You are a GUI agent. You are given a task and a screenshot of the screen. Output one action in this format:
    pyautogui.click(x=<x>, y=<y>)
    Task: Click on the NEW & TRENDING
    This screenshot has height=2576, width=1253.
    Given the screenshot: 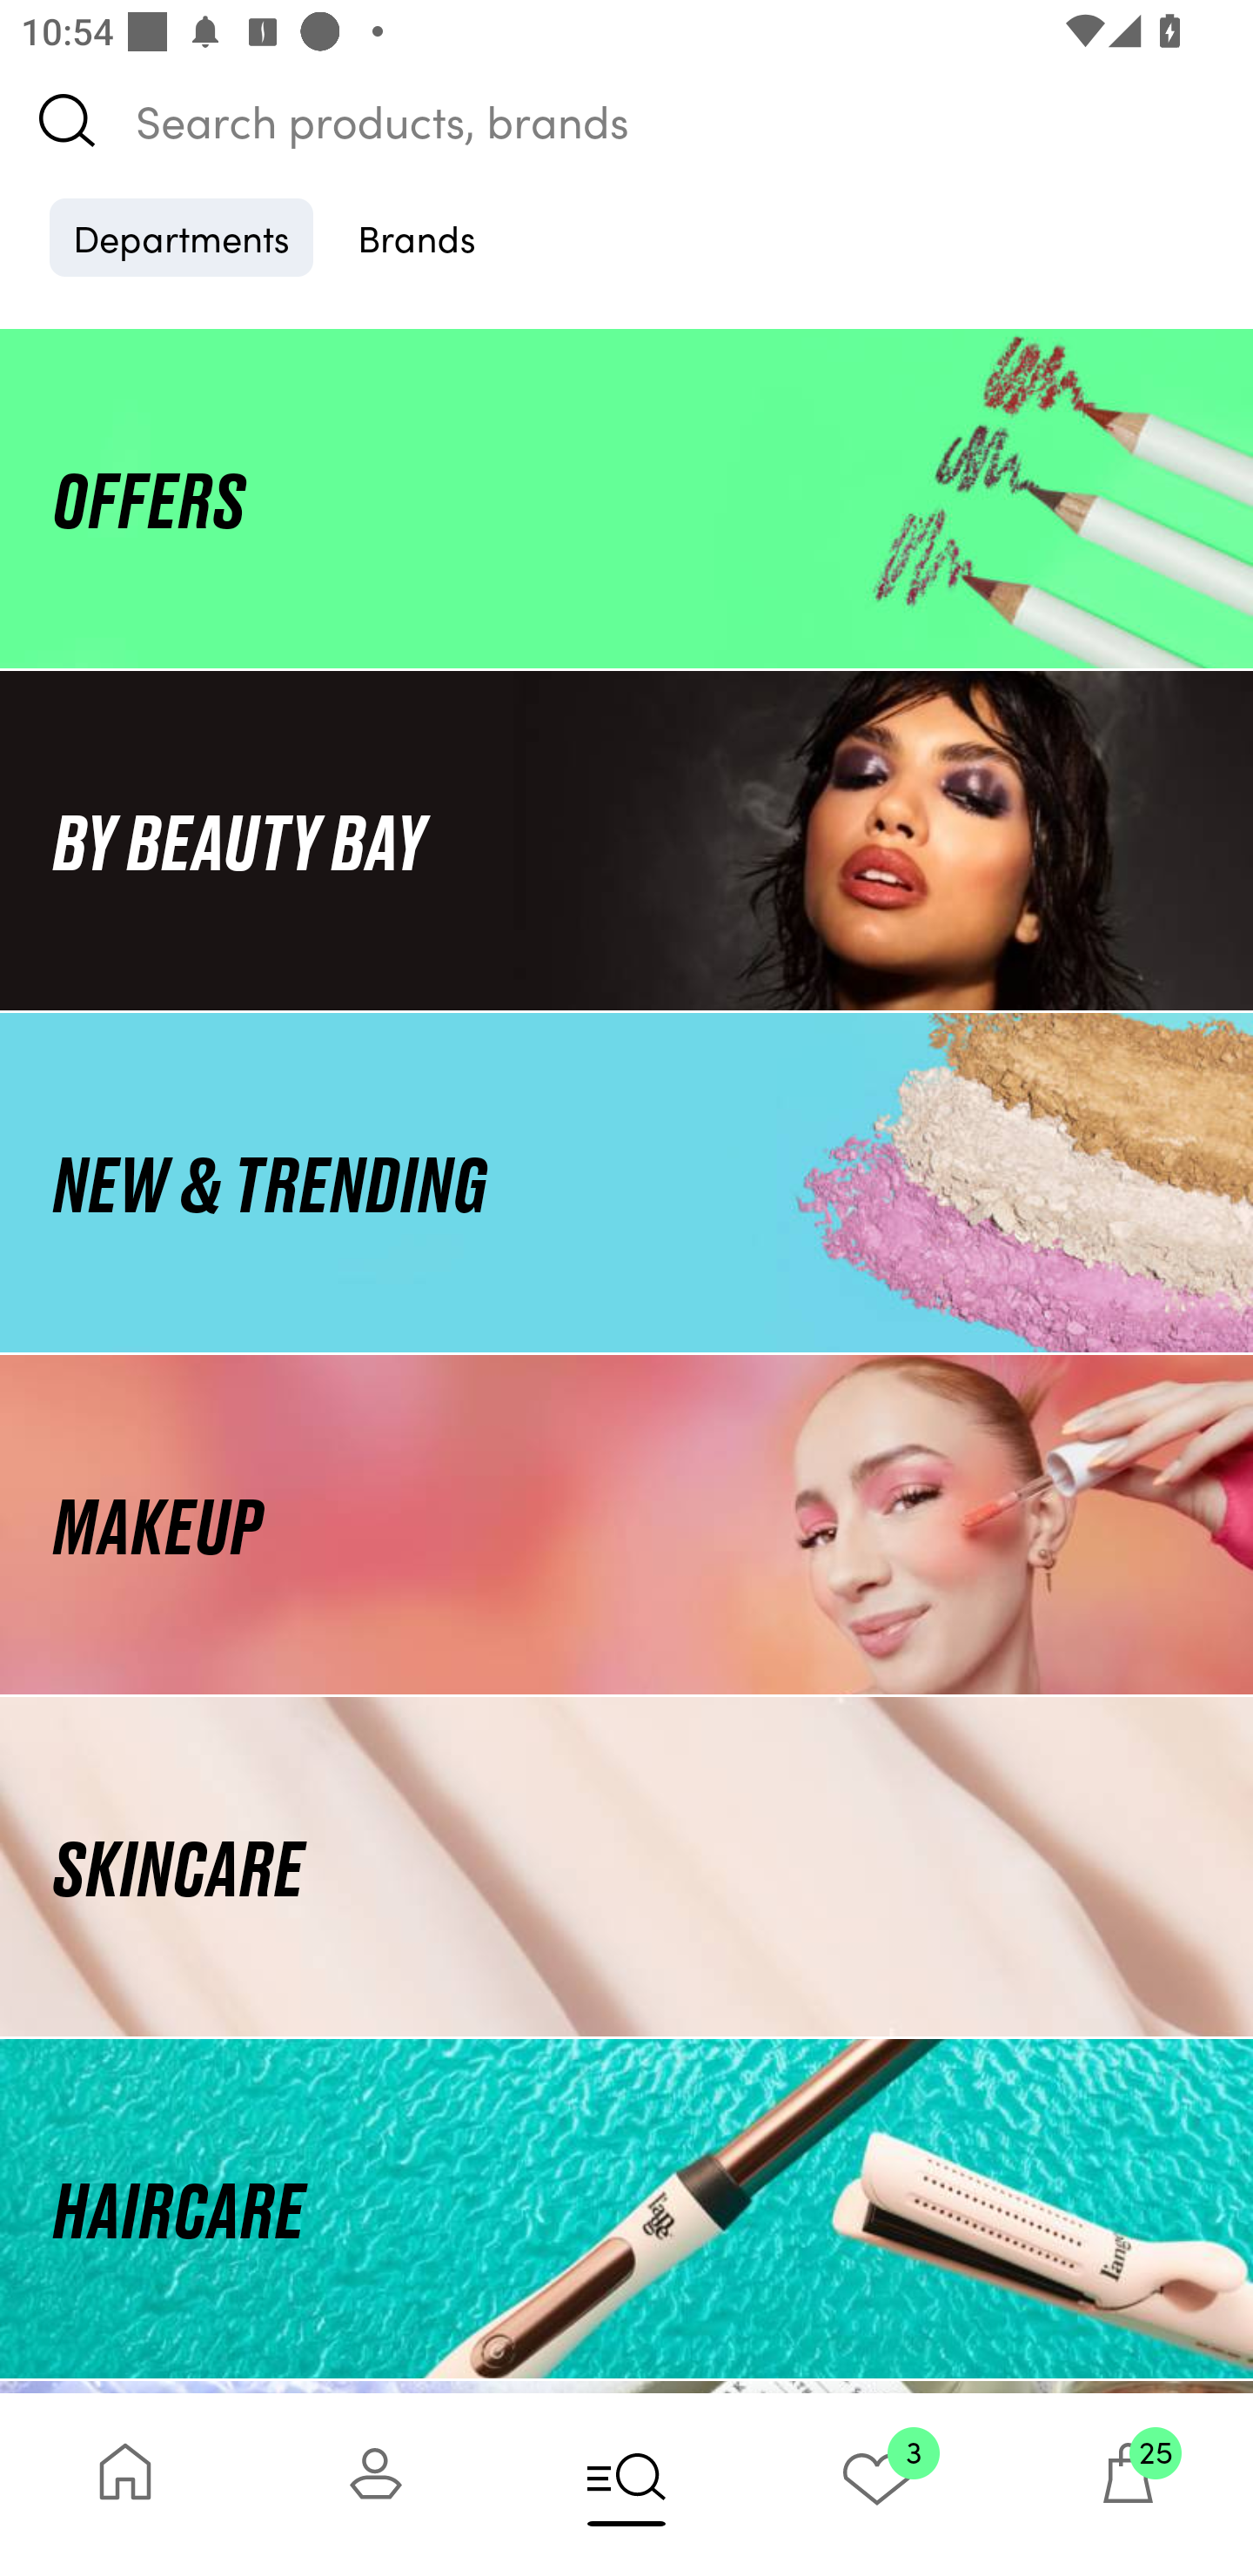 What is the action you would take?
    pyautogui.click(x=626, y=1182)
    